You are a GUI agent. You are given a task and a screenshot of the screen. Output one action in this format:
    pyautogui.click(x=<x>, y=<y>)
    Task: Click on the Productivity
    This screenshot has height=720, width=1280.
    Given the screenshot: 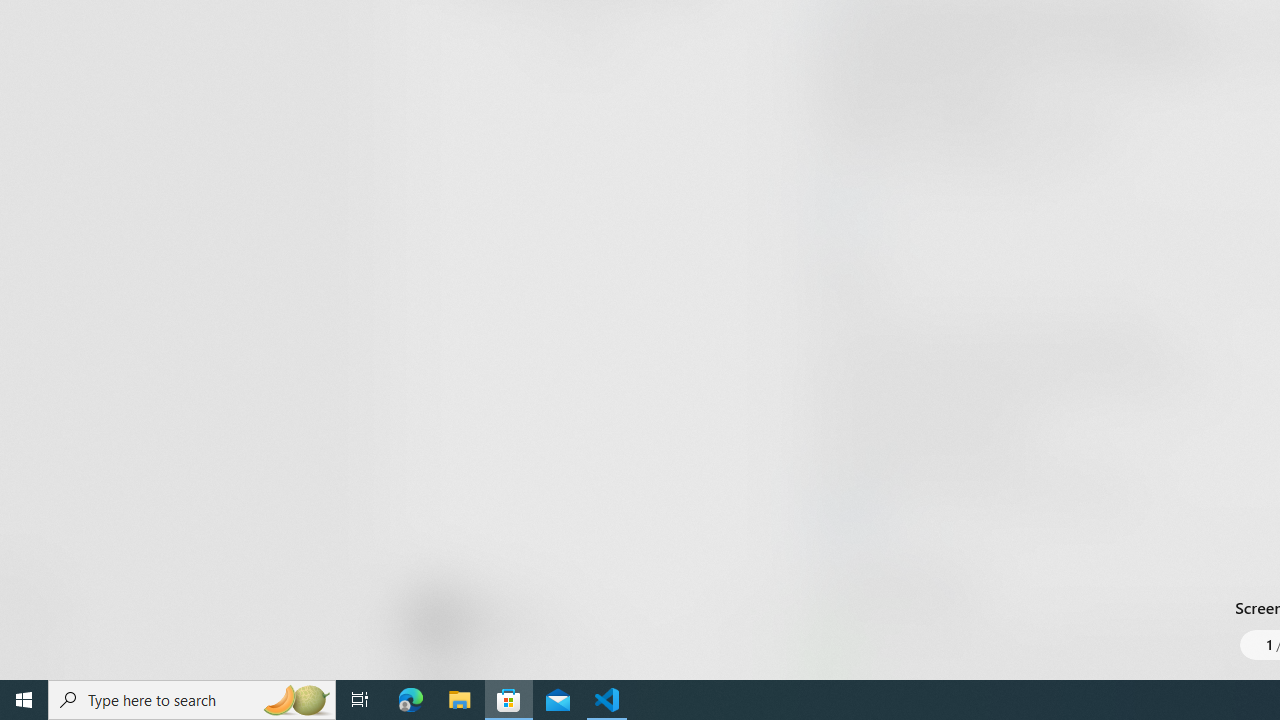 What is the action you would take?
    pyautogui.click(x=580, y=30)
    